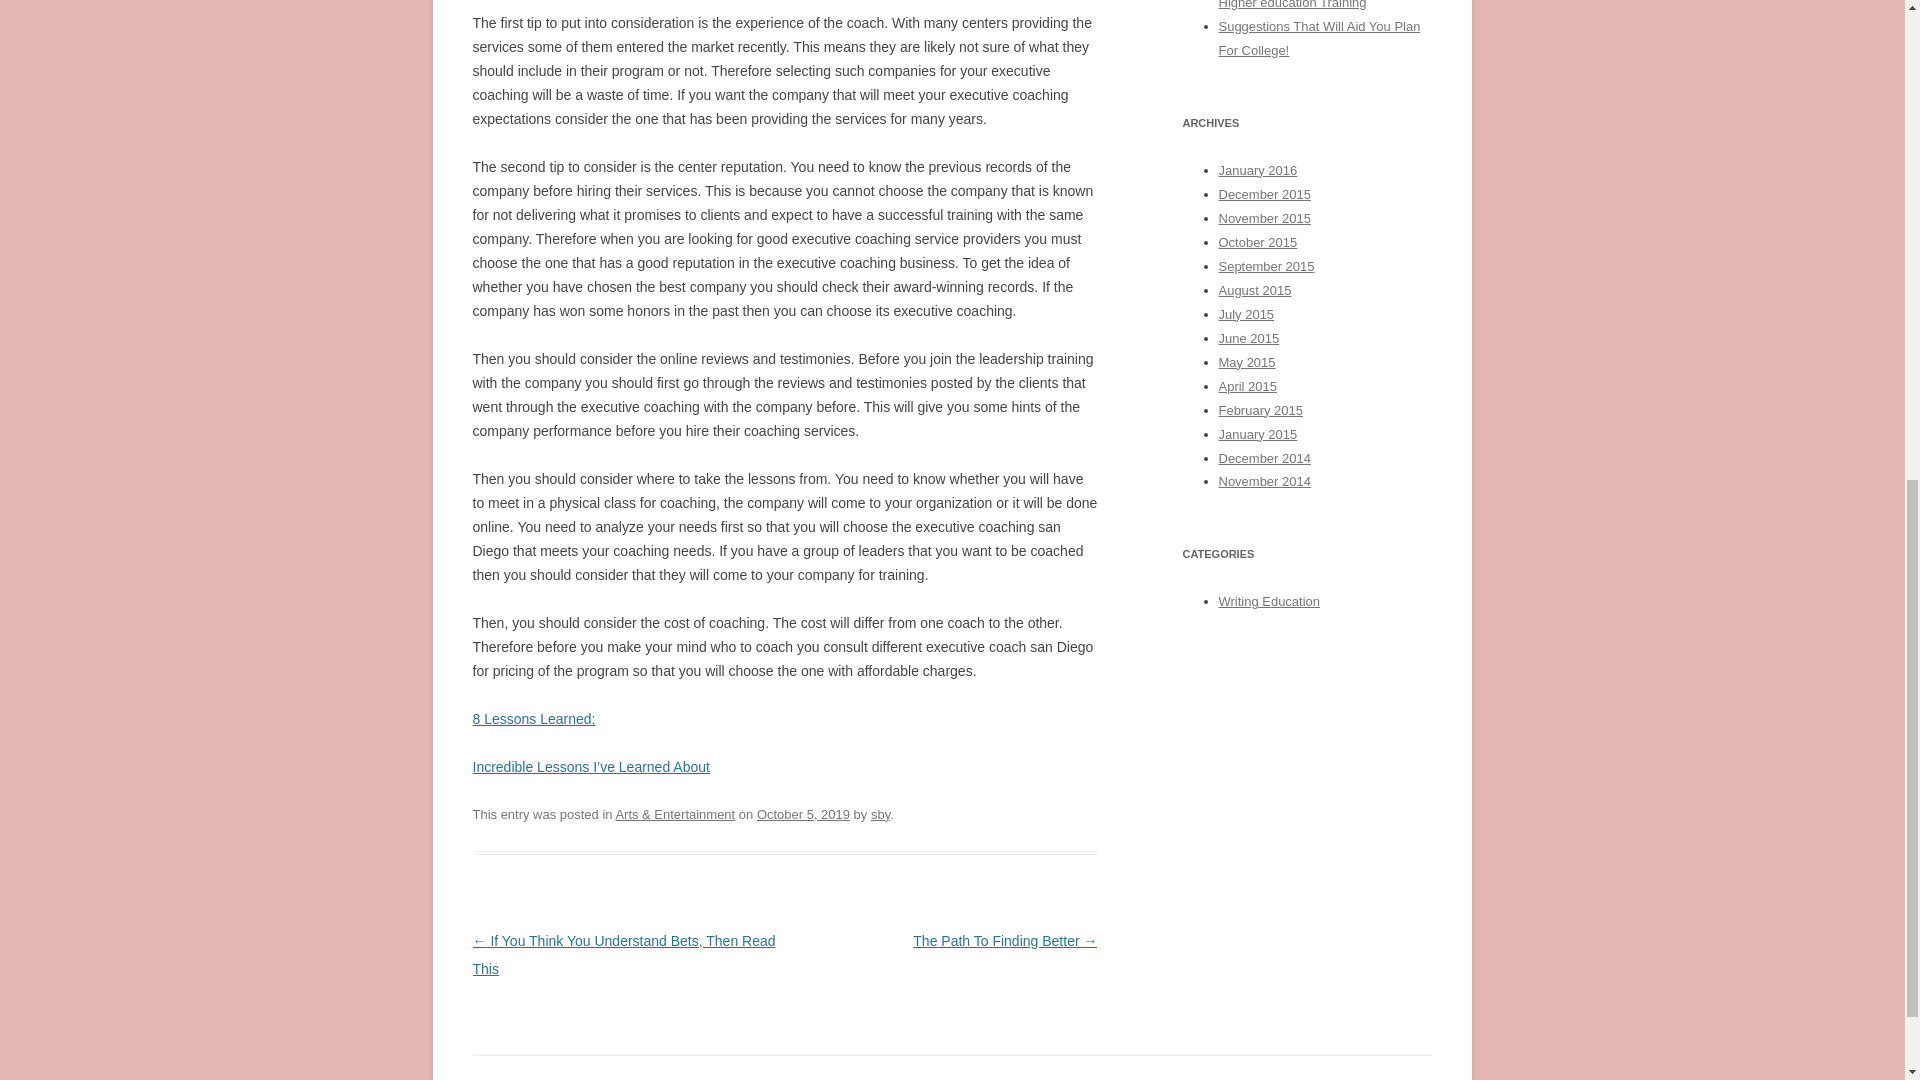 The width and height of the screenshot is (1920, 1080). What do you see at coordinates (534, 718) in the screenshot?
I see `8 Lessons Learned:` at bounding box center [534, 718].